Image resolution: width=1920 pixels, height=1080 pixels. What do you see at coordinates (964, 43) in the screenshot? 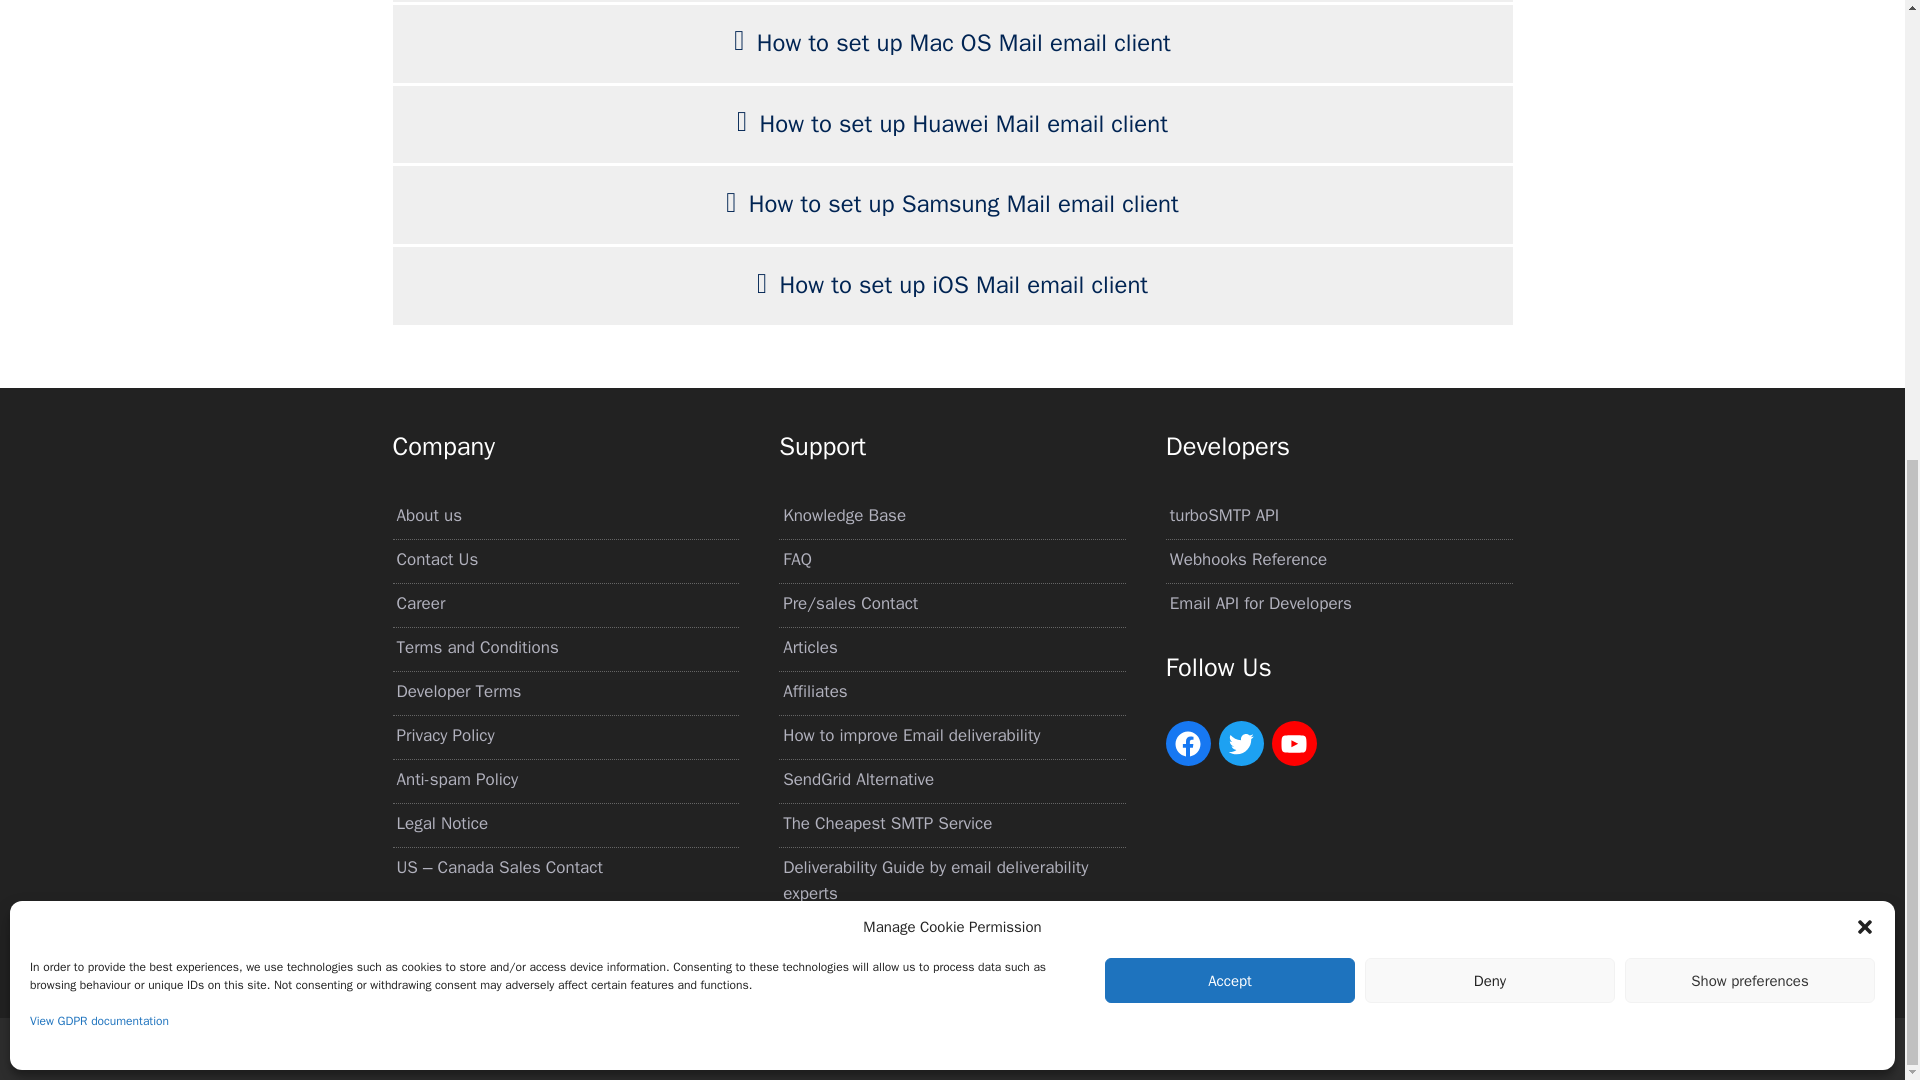
I see `How to set up Mac OS Mail email client` at bounding box center [964, 43].